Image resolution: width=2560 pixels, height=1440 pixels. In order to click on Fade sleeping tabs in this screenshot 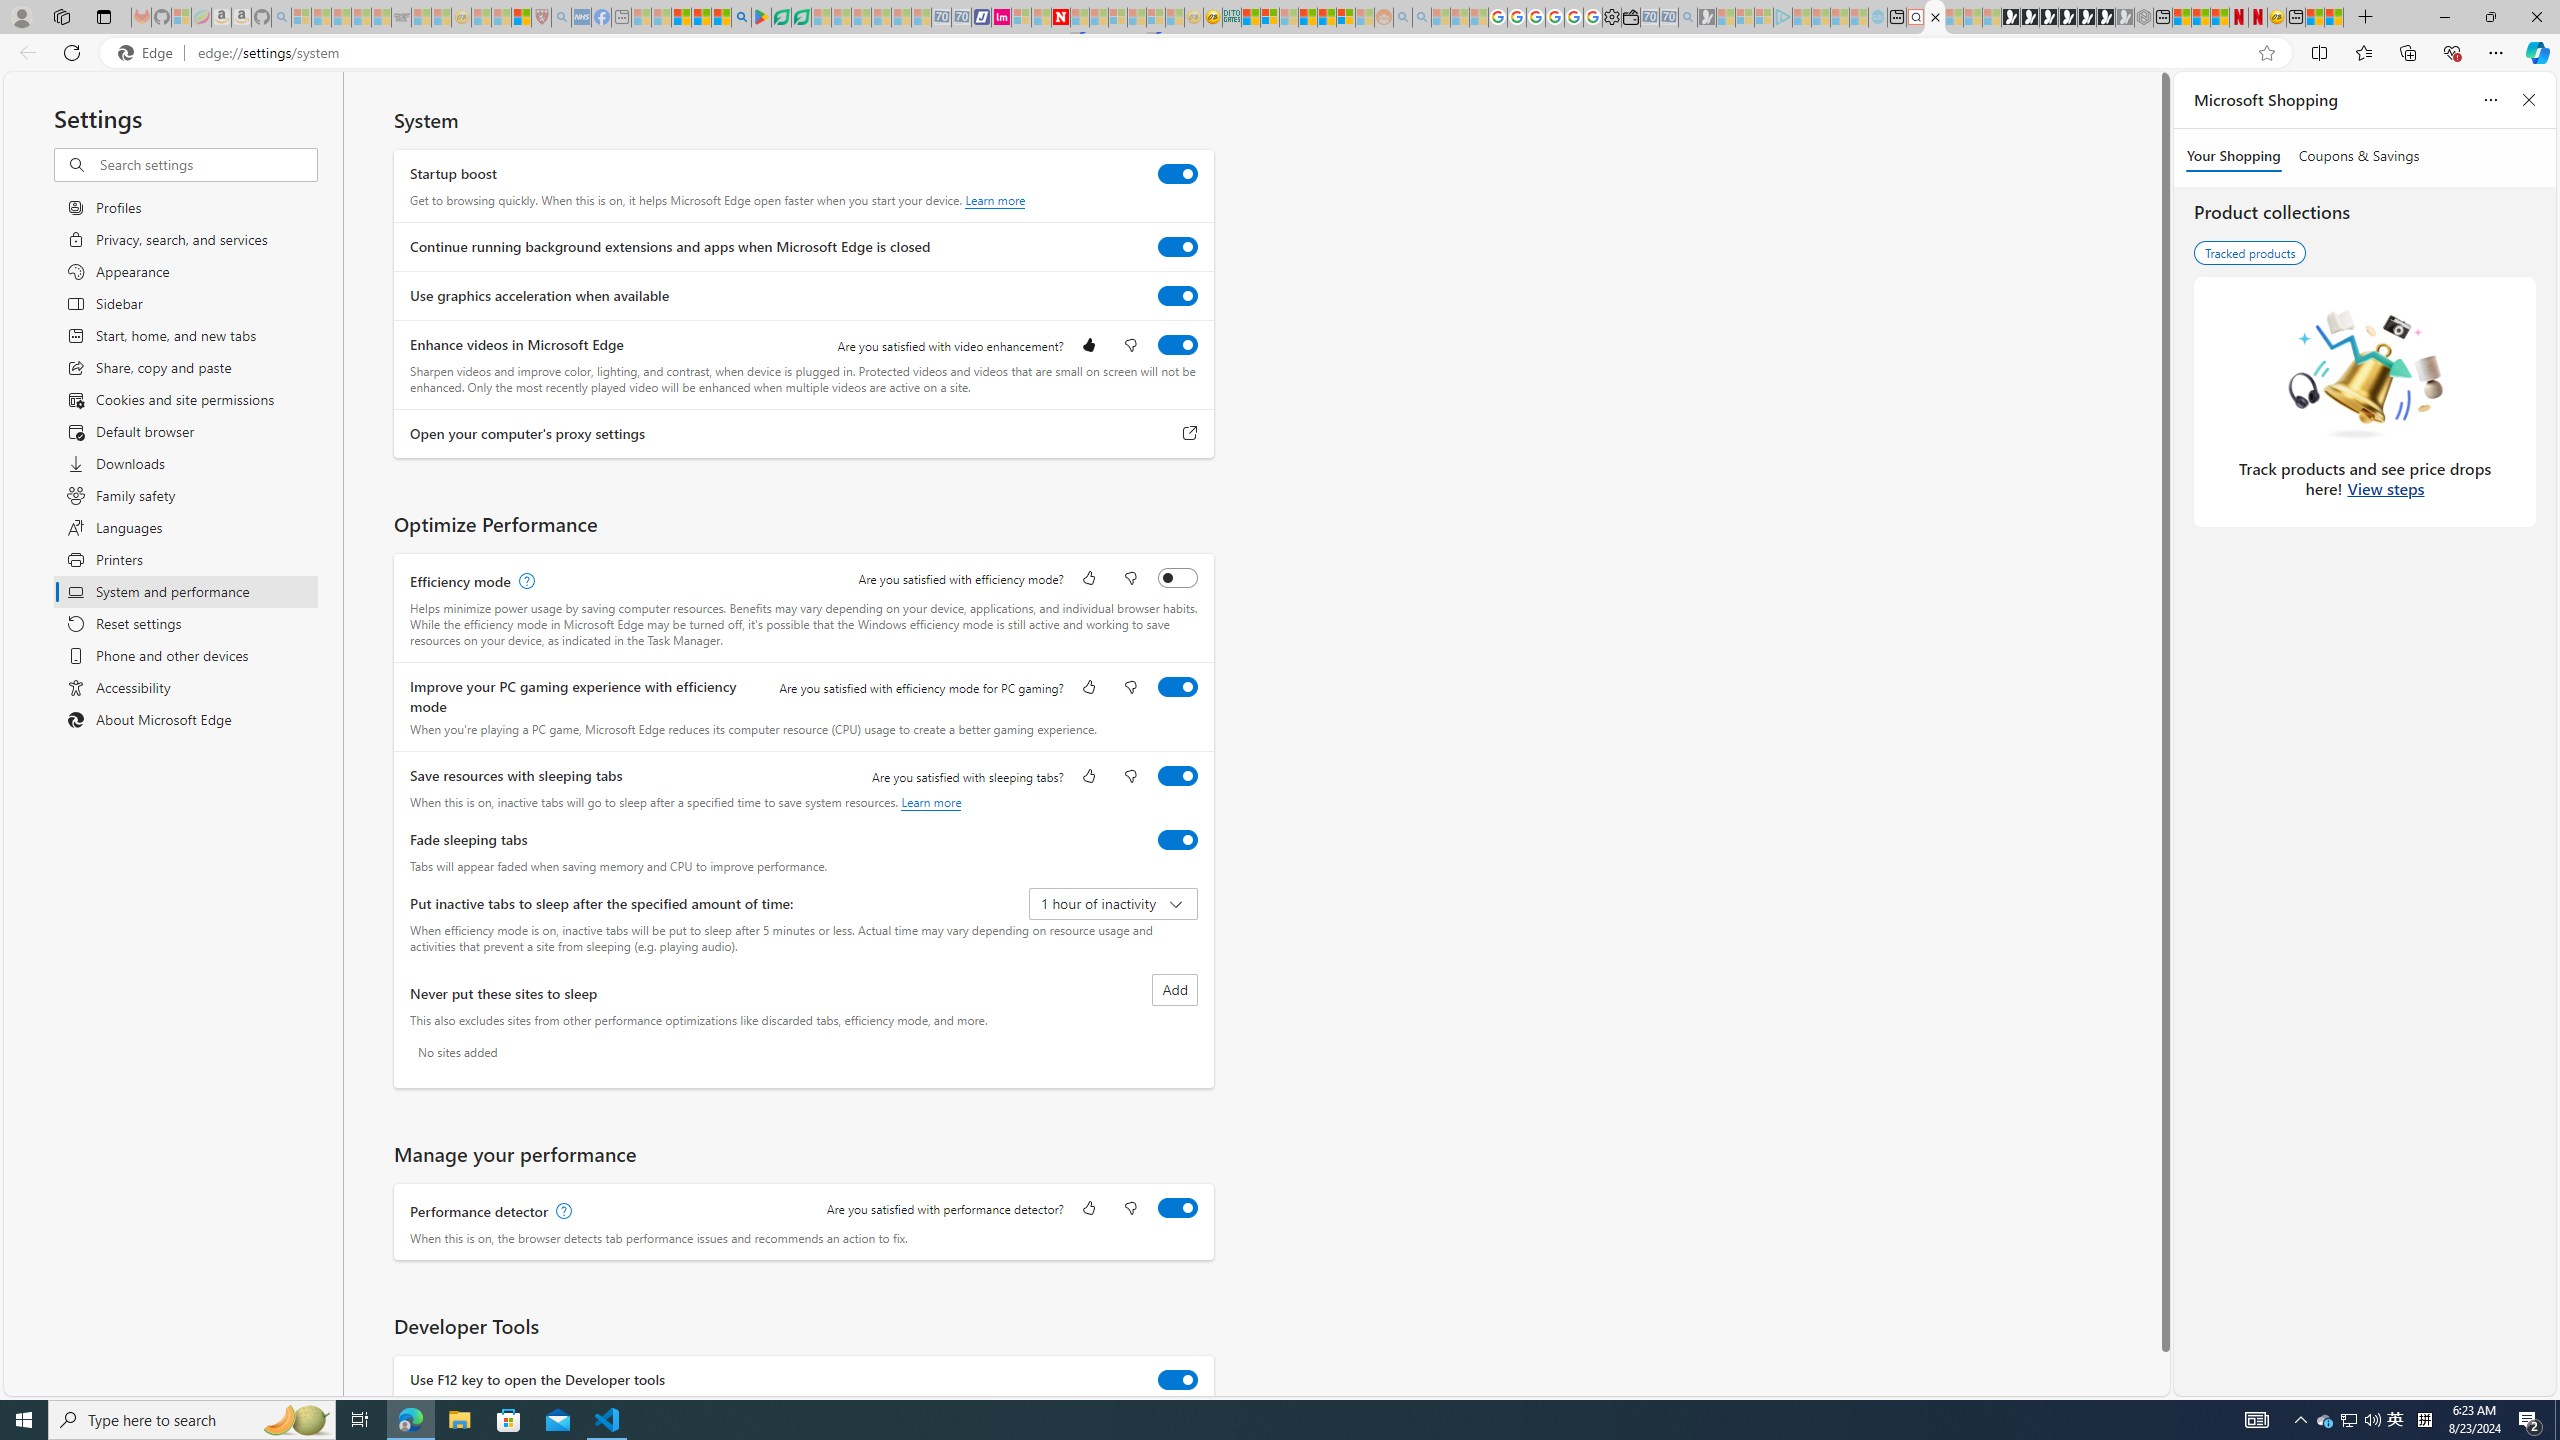, I will do `click(1178, 839)`.